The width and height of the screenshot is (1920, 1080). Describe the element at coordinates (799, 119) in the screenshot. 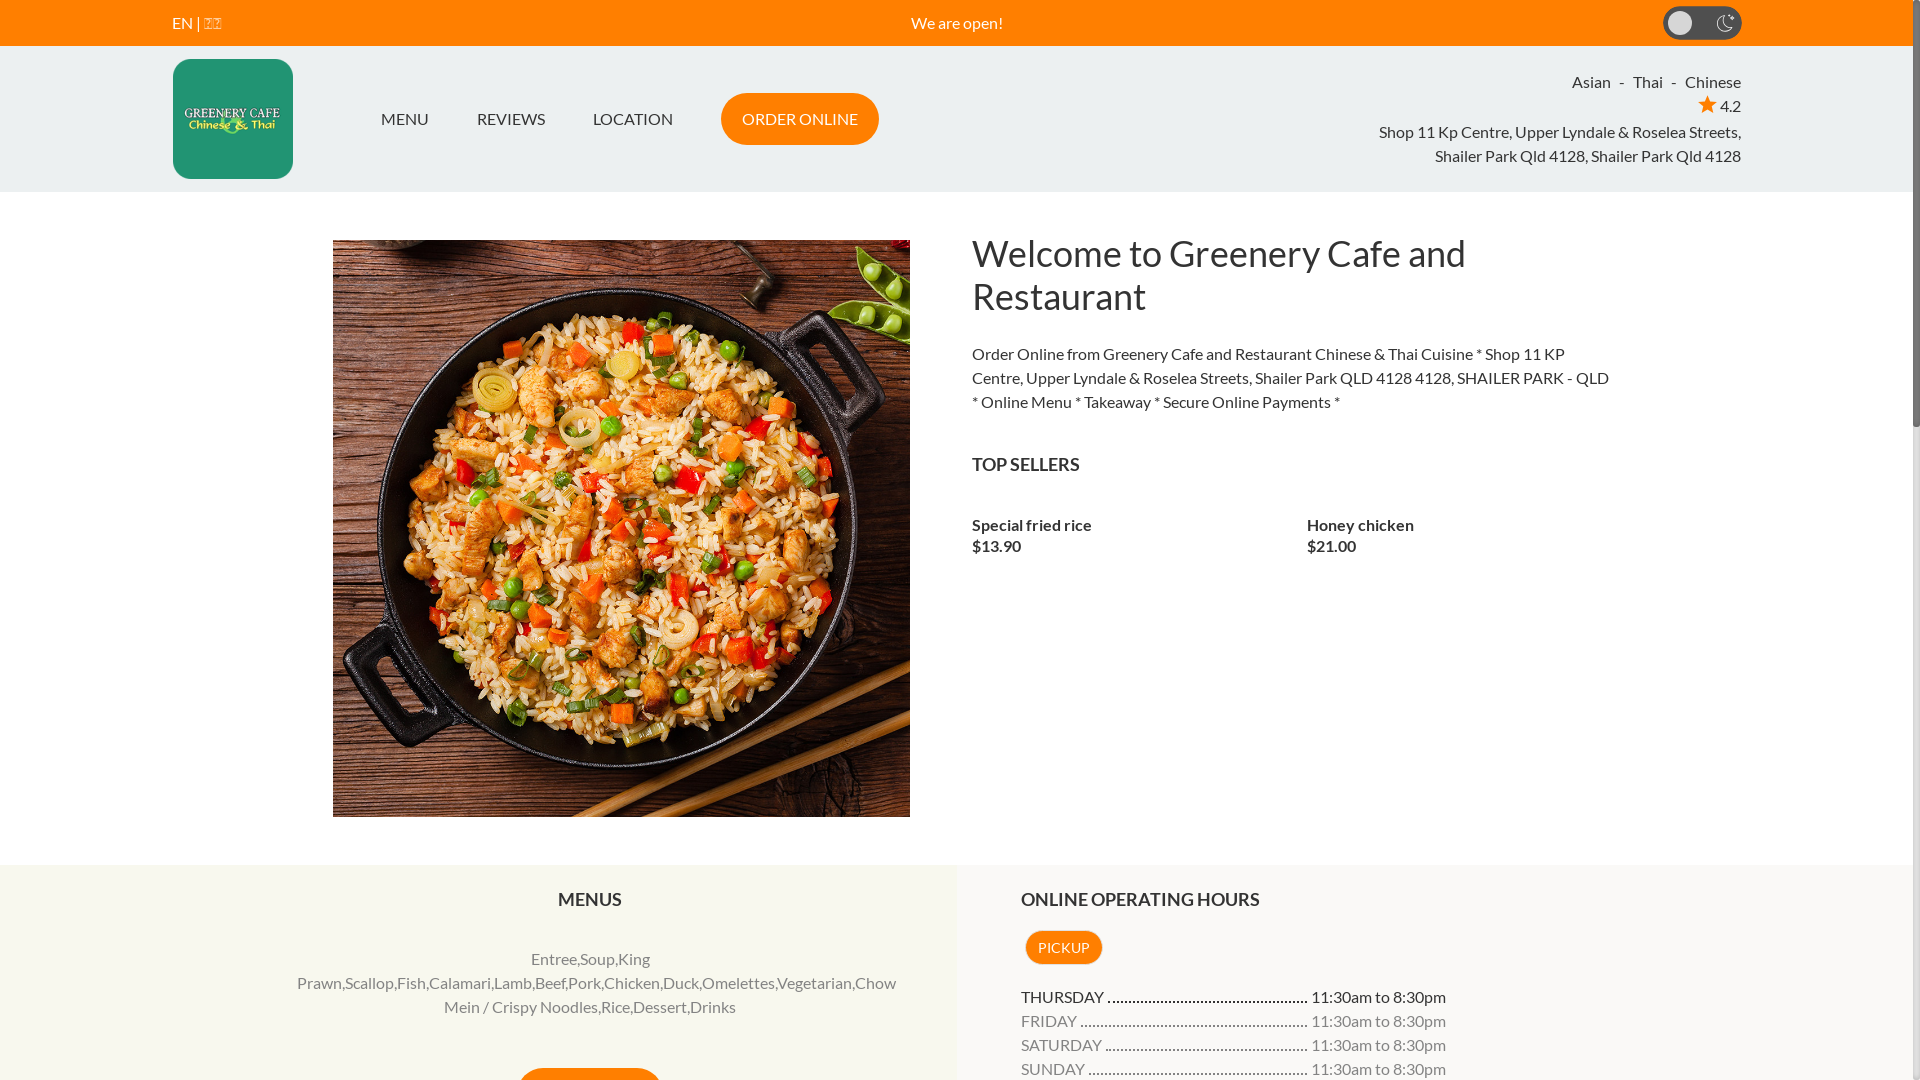

I see `ORDER ONLINE` at that location.